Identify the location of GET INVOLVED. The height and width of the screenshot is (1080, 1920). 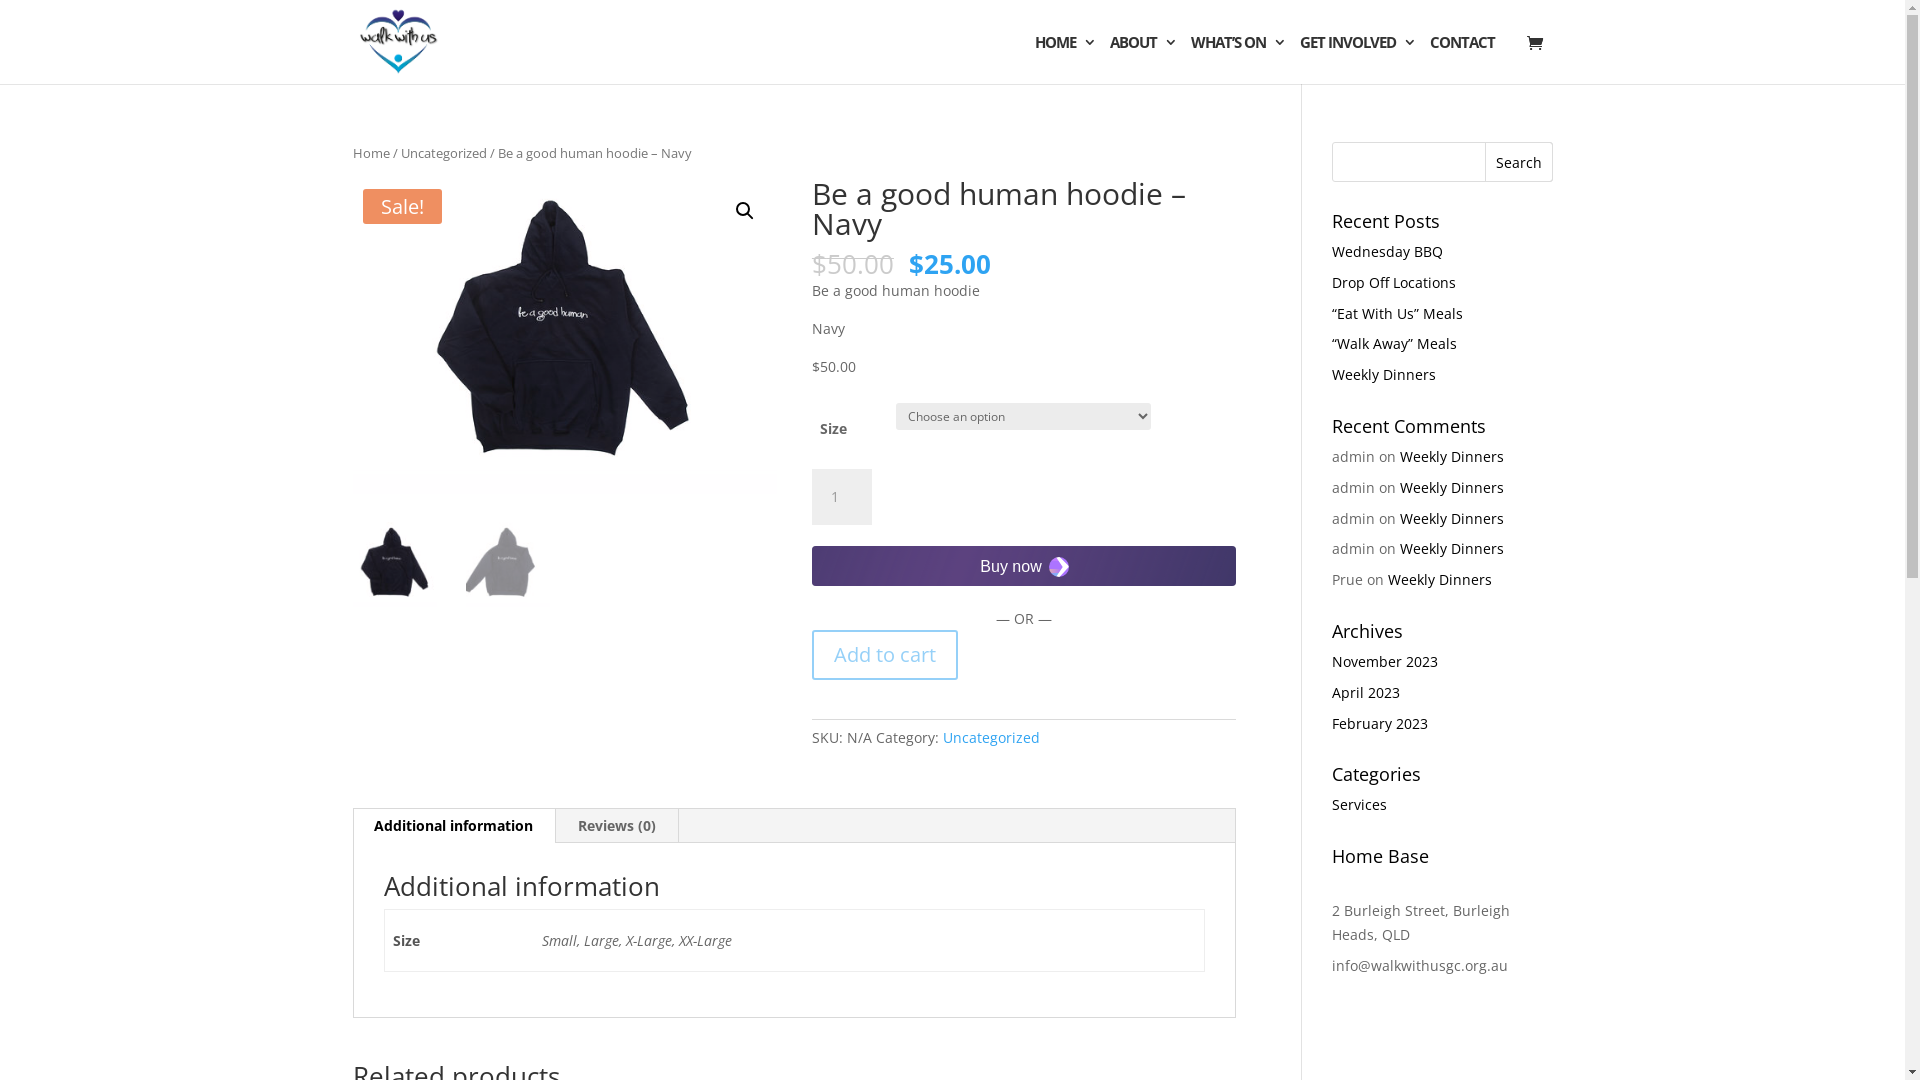
(1358, 60).